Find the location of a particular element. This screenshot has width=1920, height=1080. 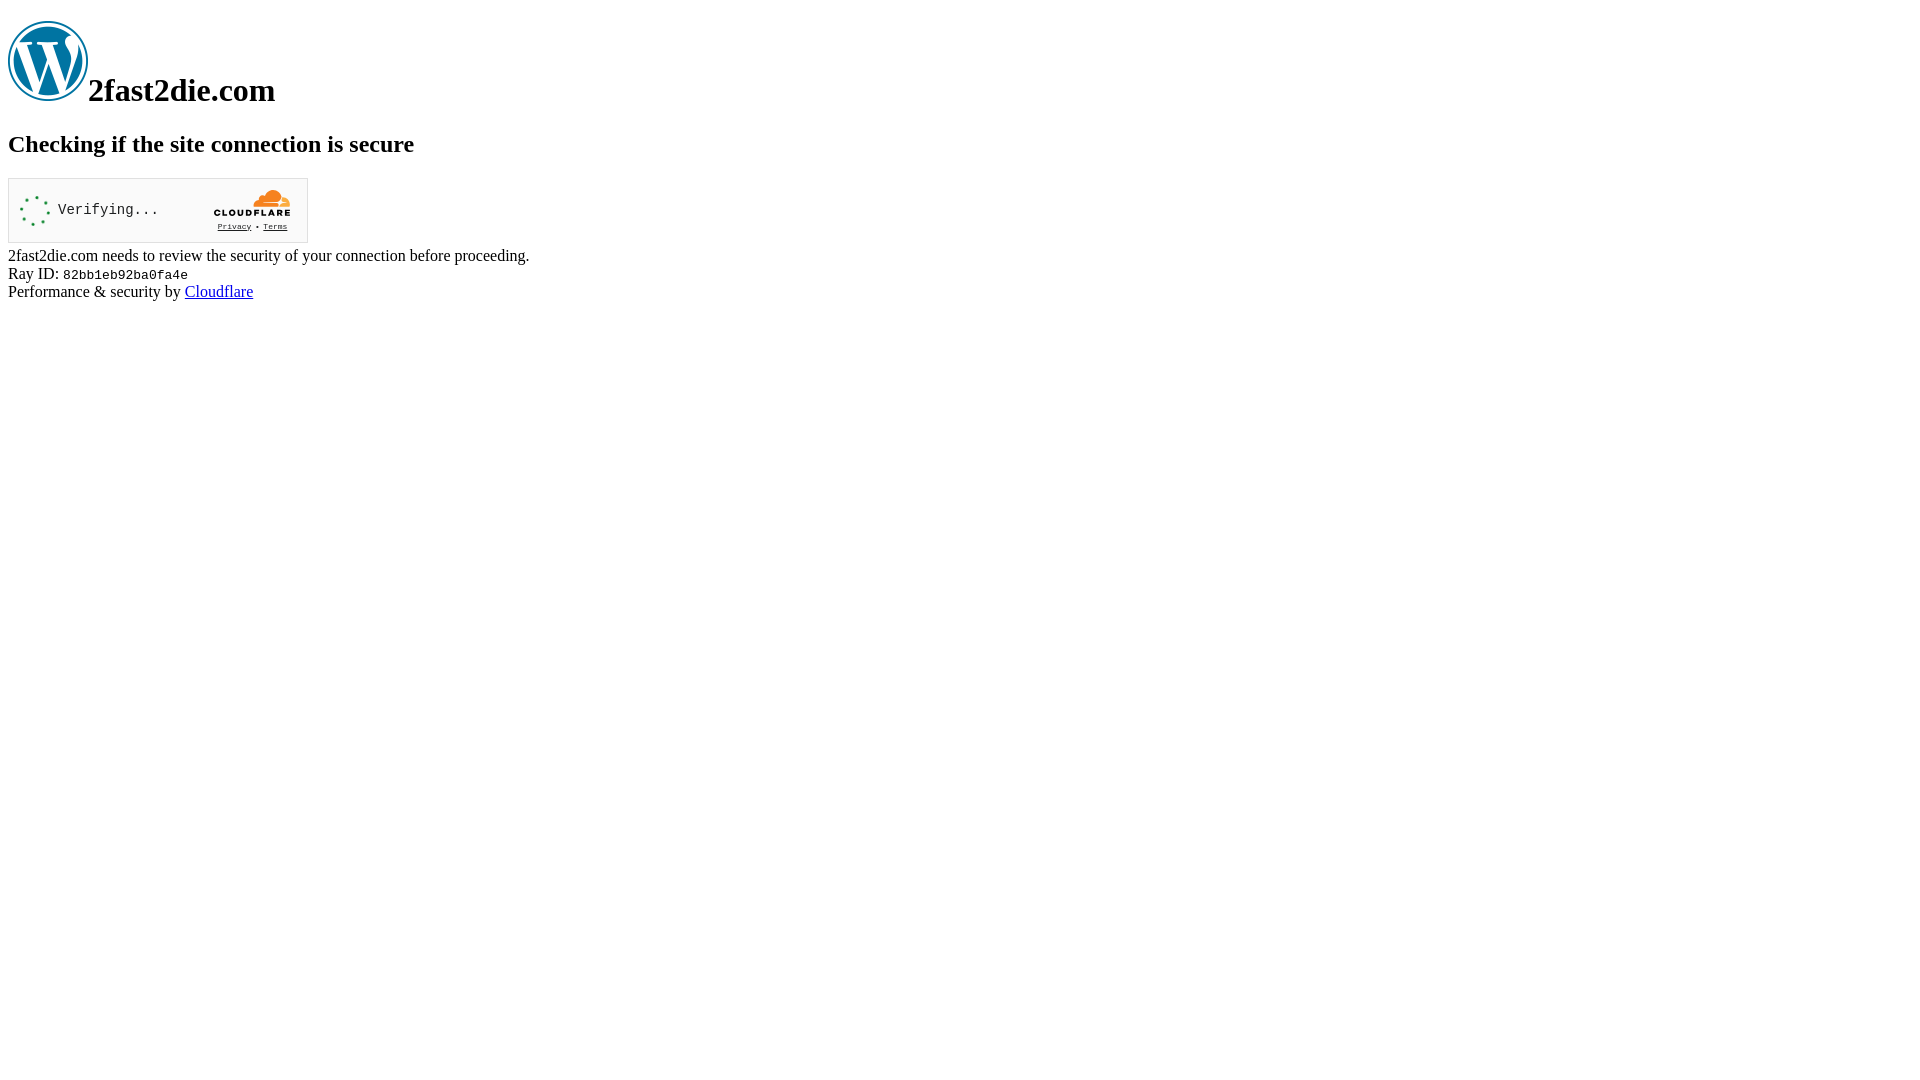

Cloudflare is located at coordinates (219, 292).